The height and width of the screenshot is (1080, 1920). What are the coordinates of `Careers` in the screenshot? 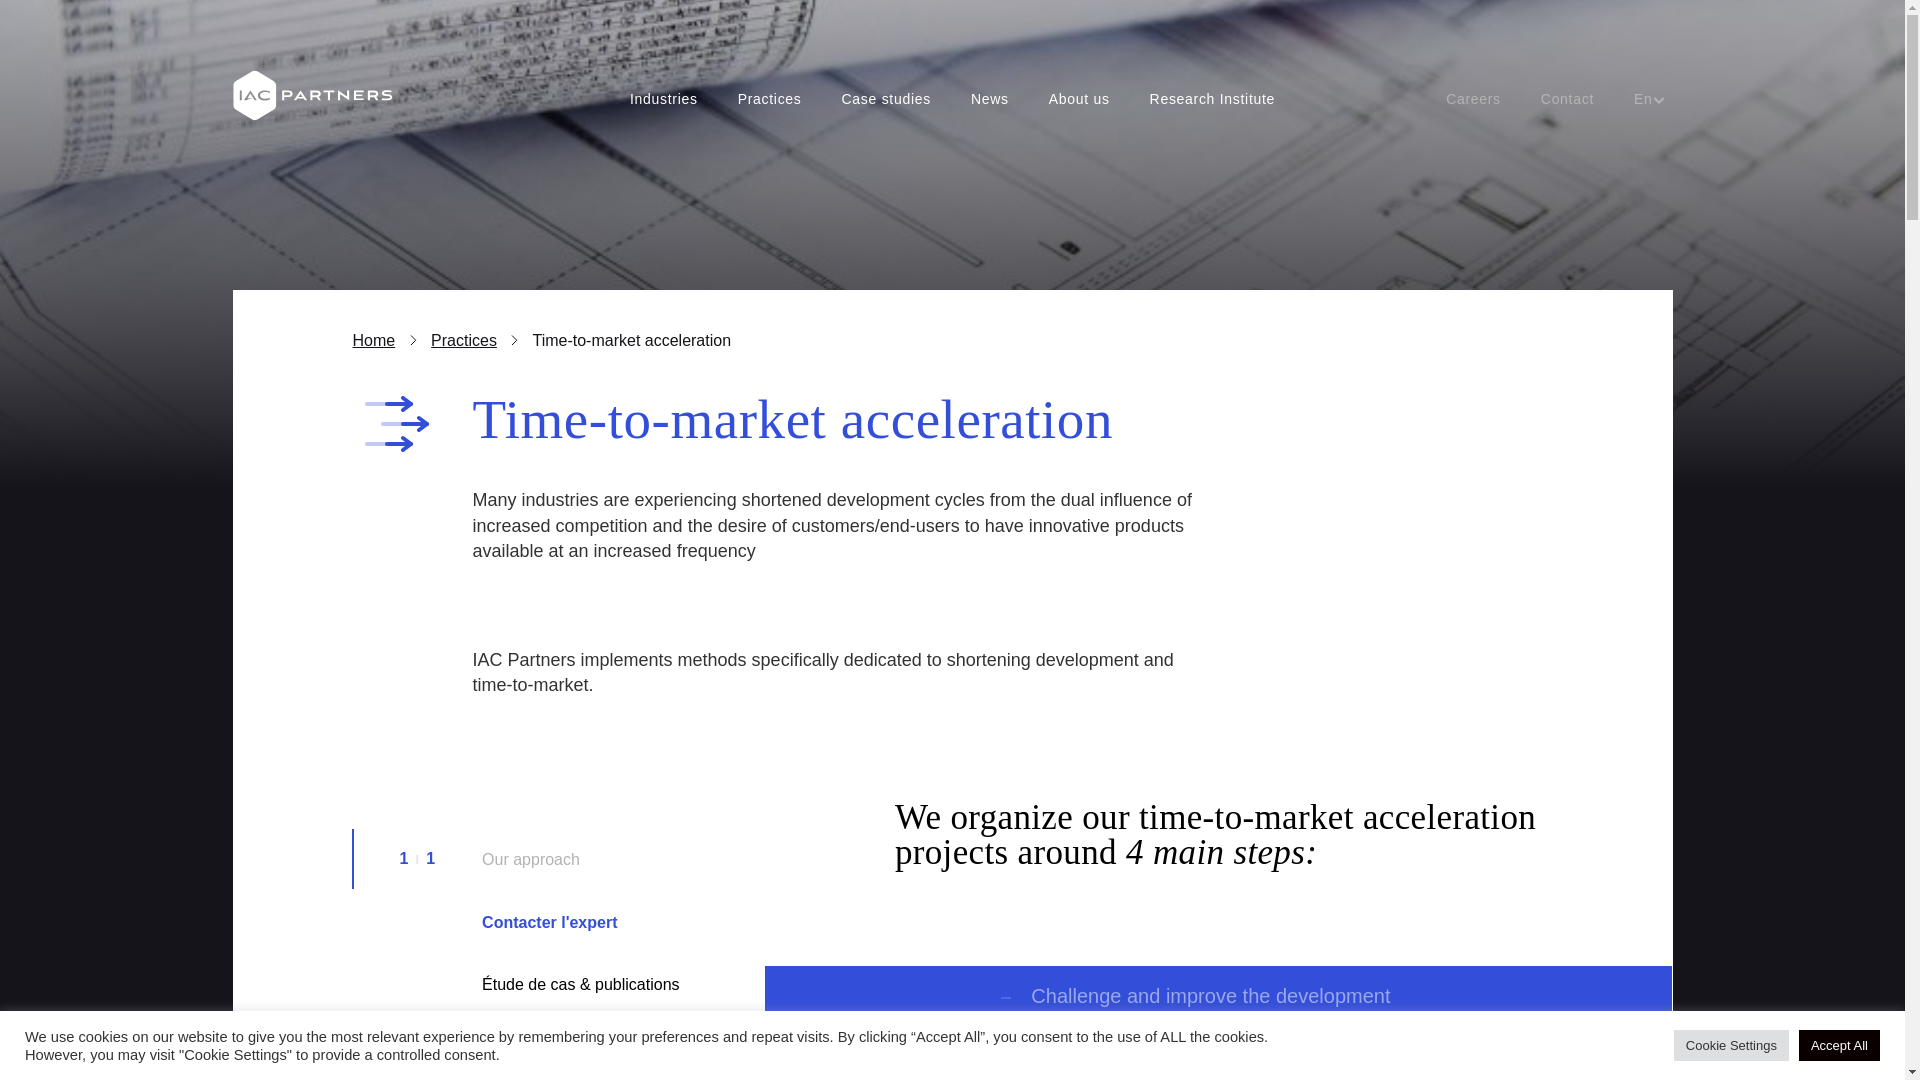 It's located at (1473, 97).